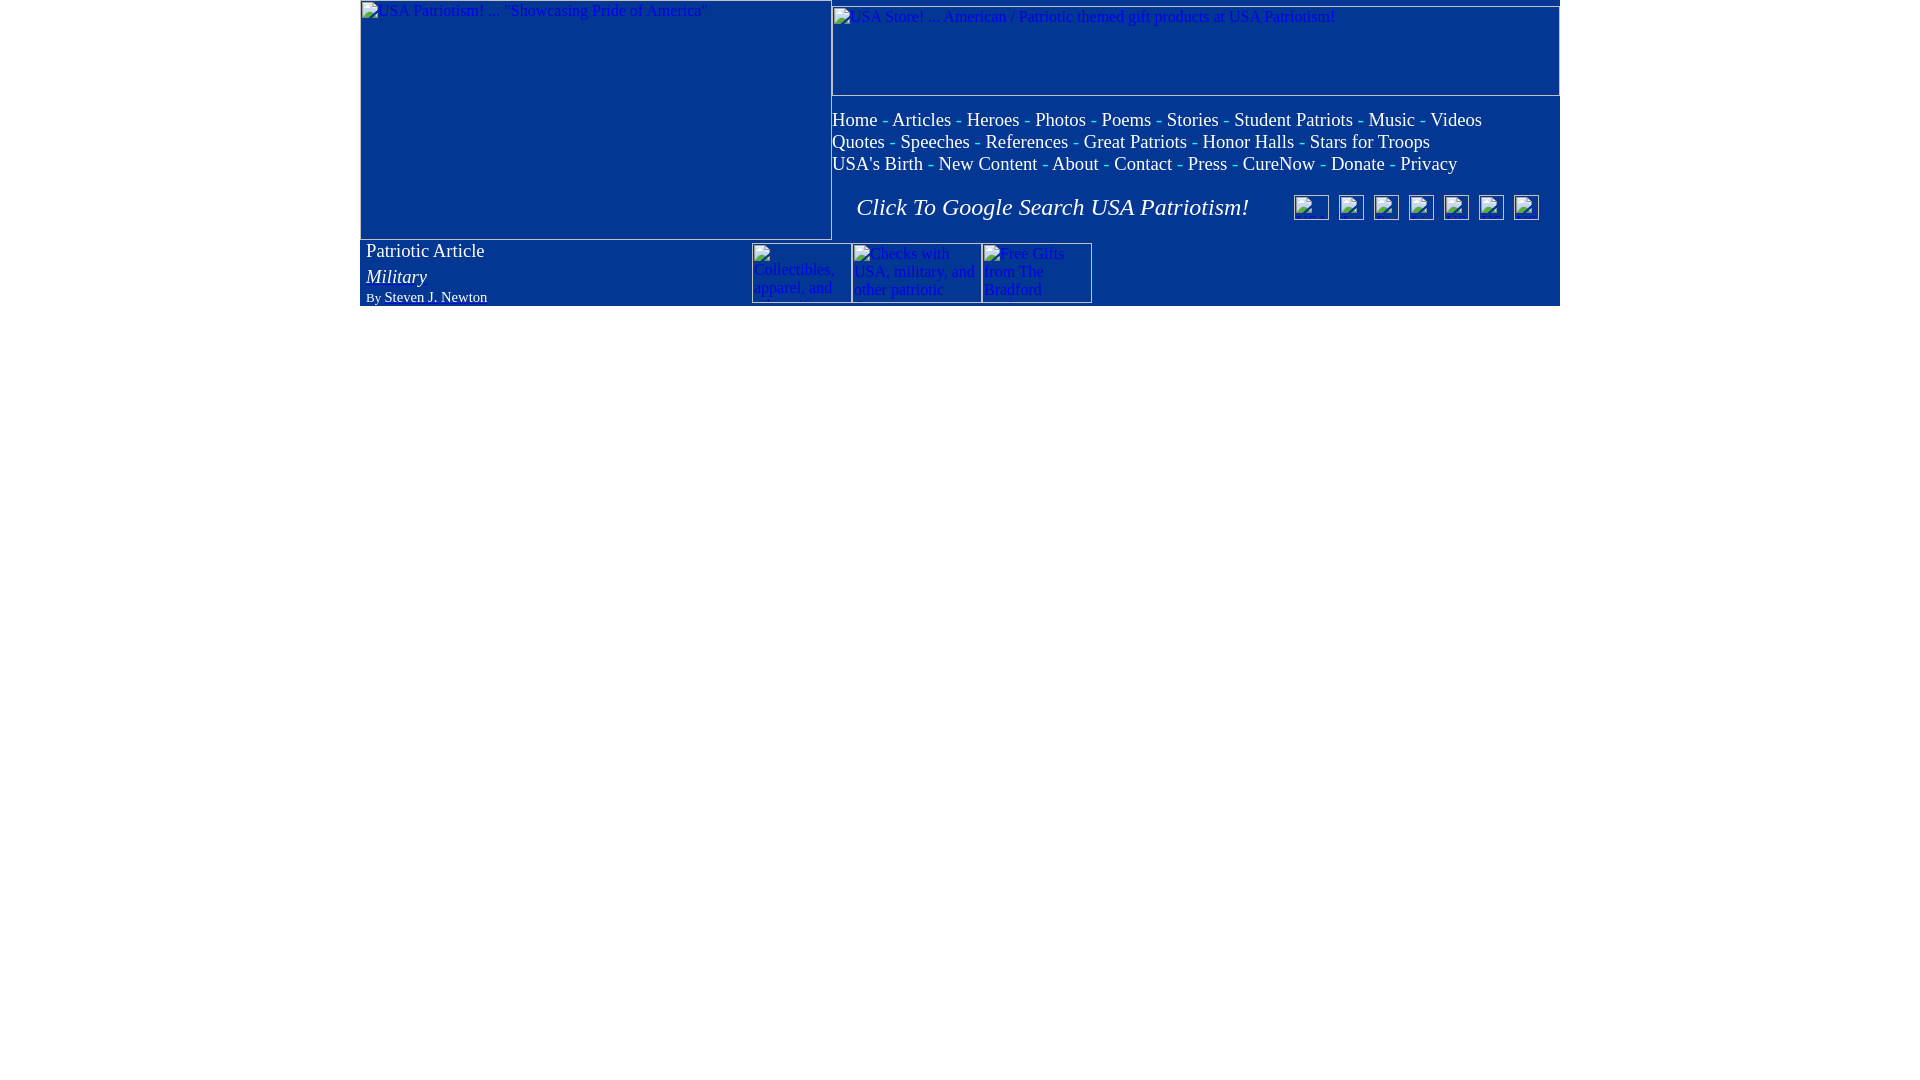 The image size is (1920, 1080). Describe the element at coordinates (1135, 141) in the screenshot. I see `Great Patriots` at that location.